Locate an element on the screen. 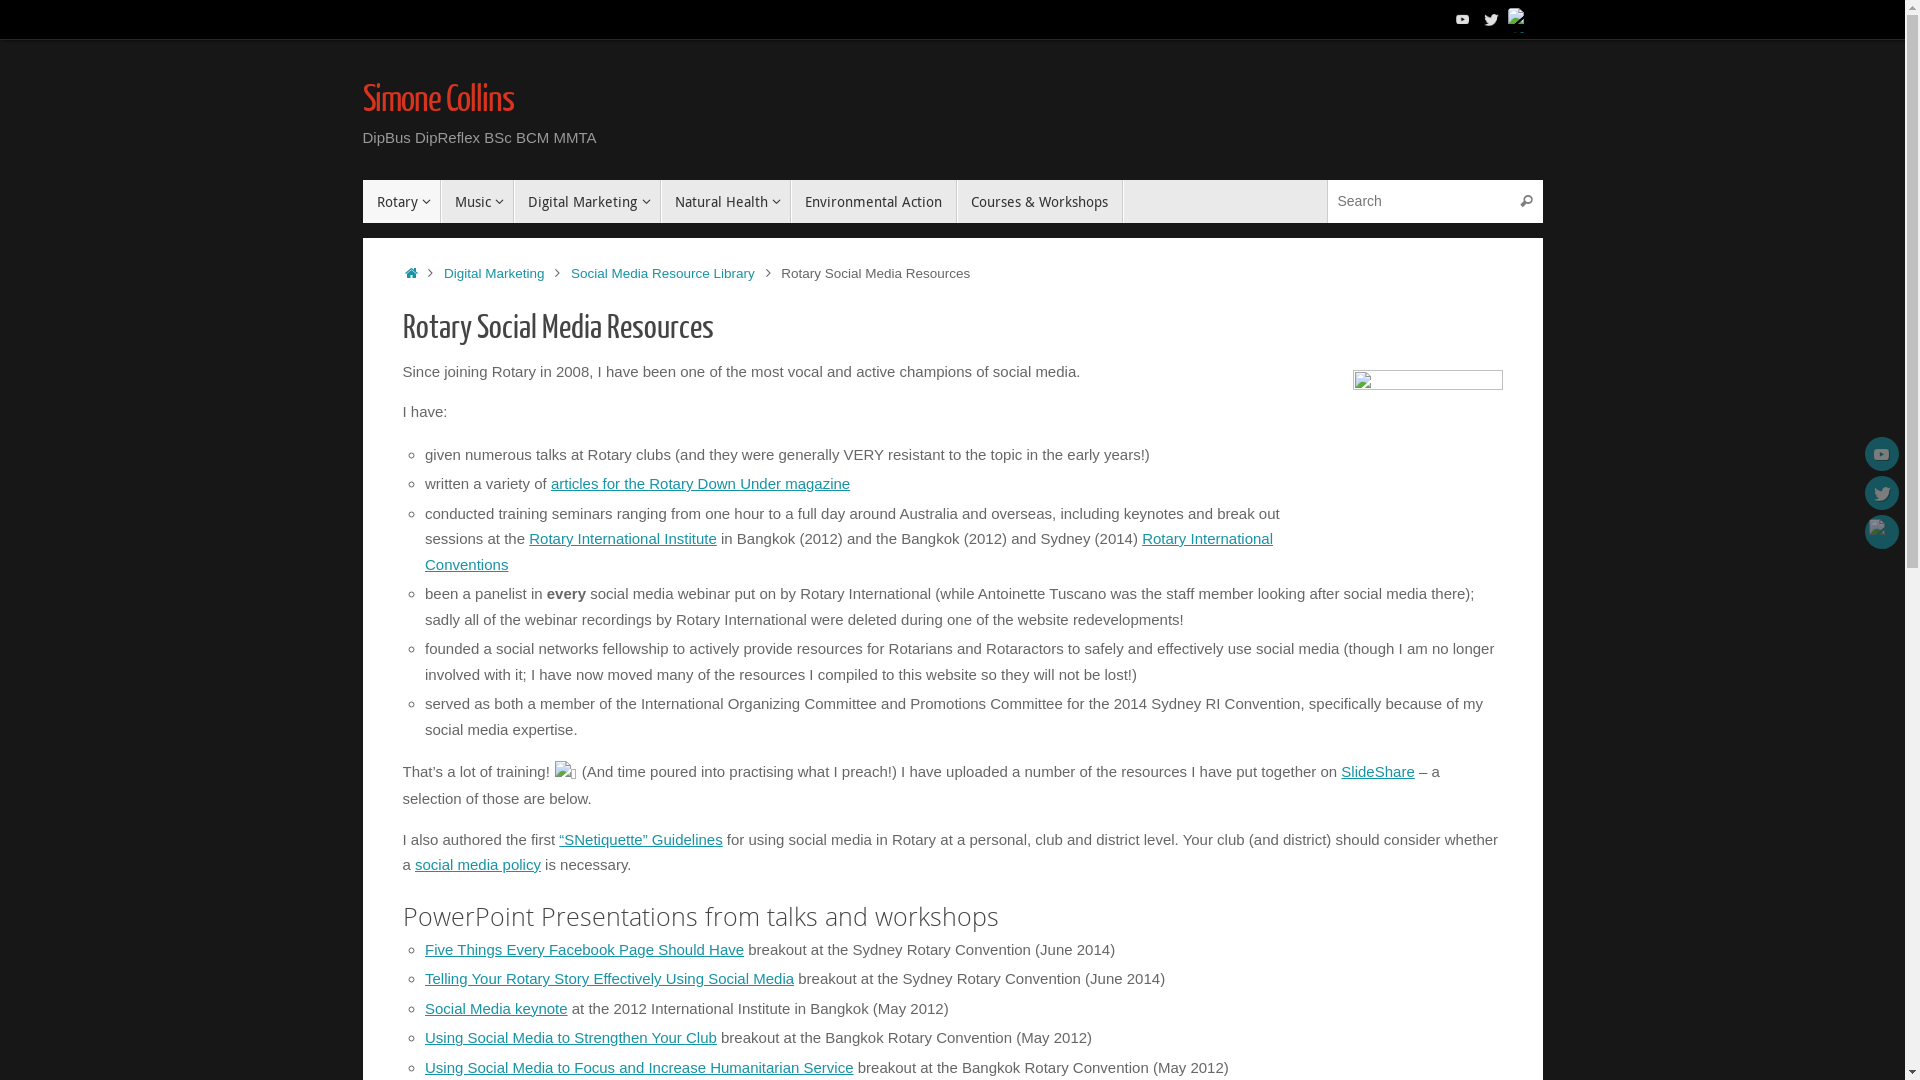 The height and width of the screenshot is (1080, 1920). YouTube is located at coordinates (1882, 454).